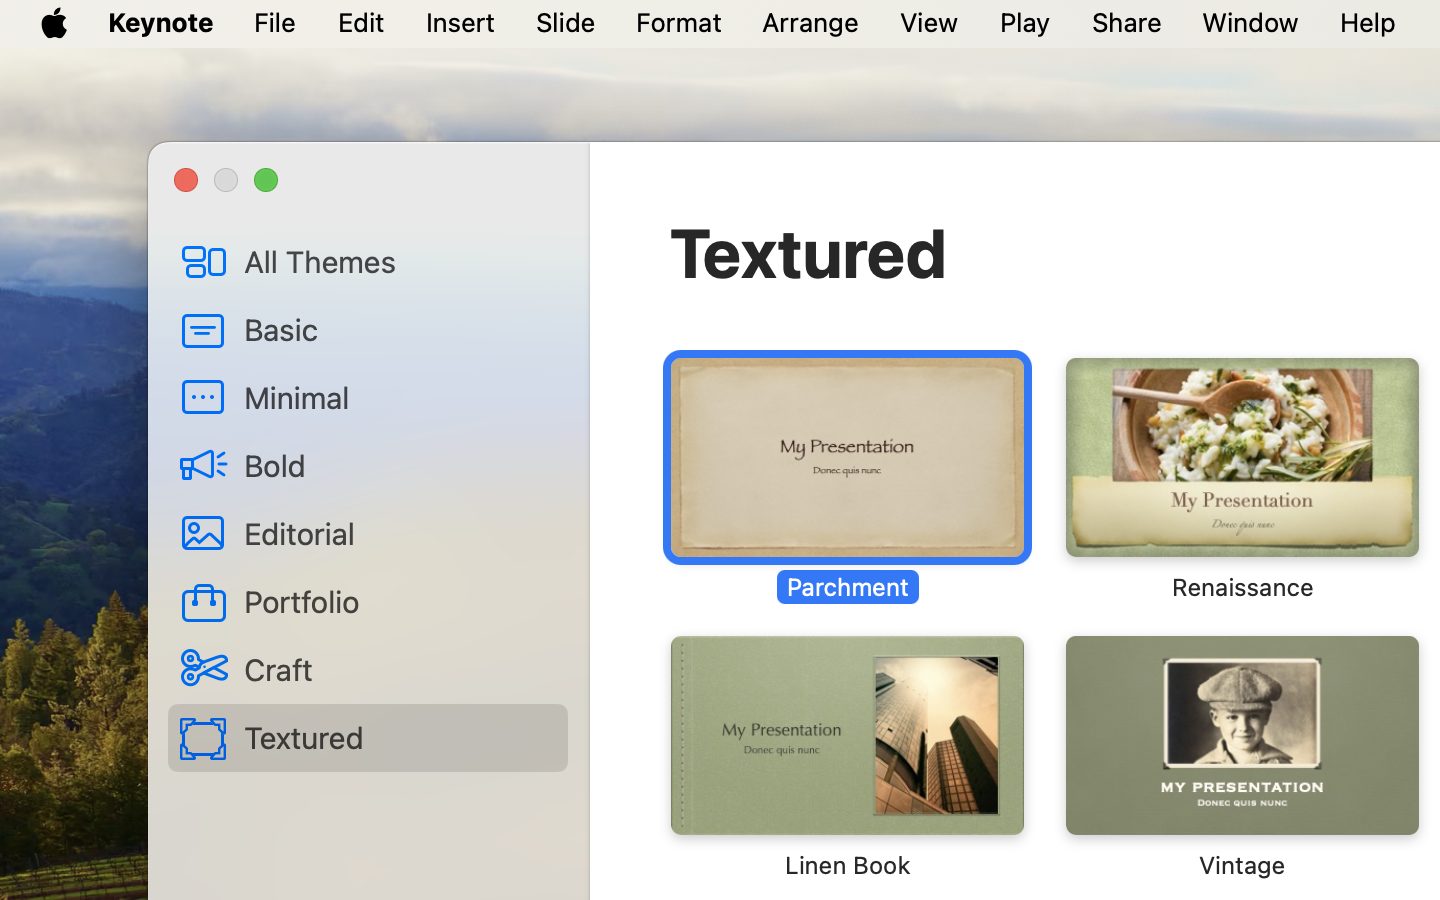  Describe the element at coordinates (847, 480) in the screenshot. I see `‎⁨Parchment⁩` at that location.